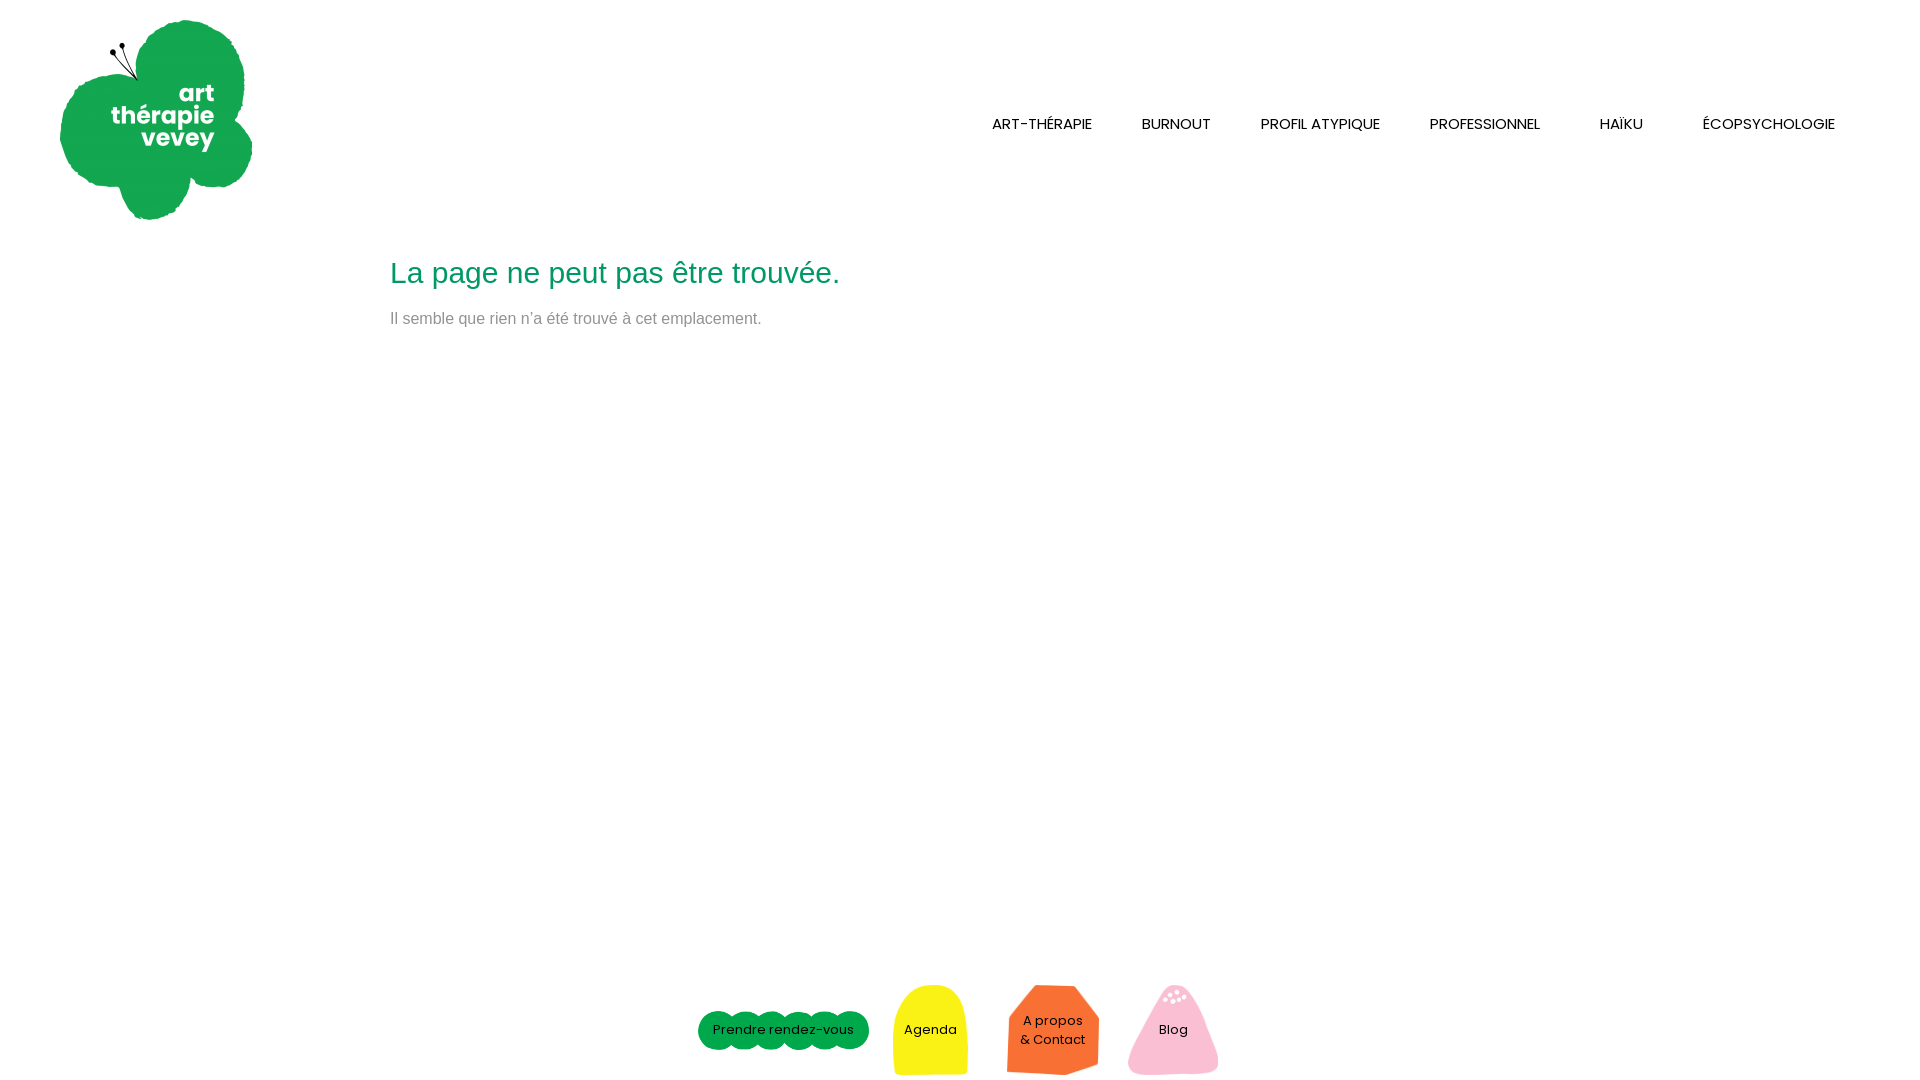  Describe the element at coordinates (1485, 124) in the screenshot. I see `PROFESSIONNEL` at that location.